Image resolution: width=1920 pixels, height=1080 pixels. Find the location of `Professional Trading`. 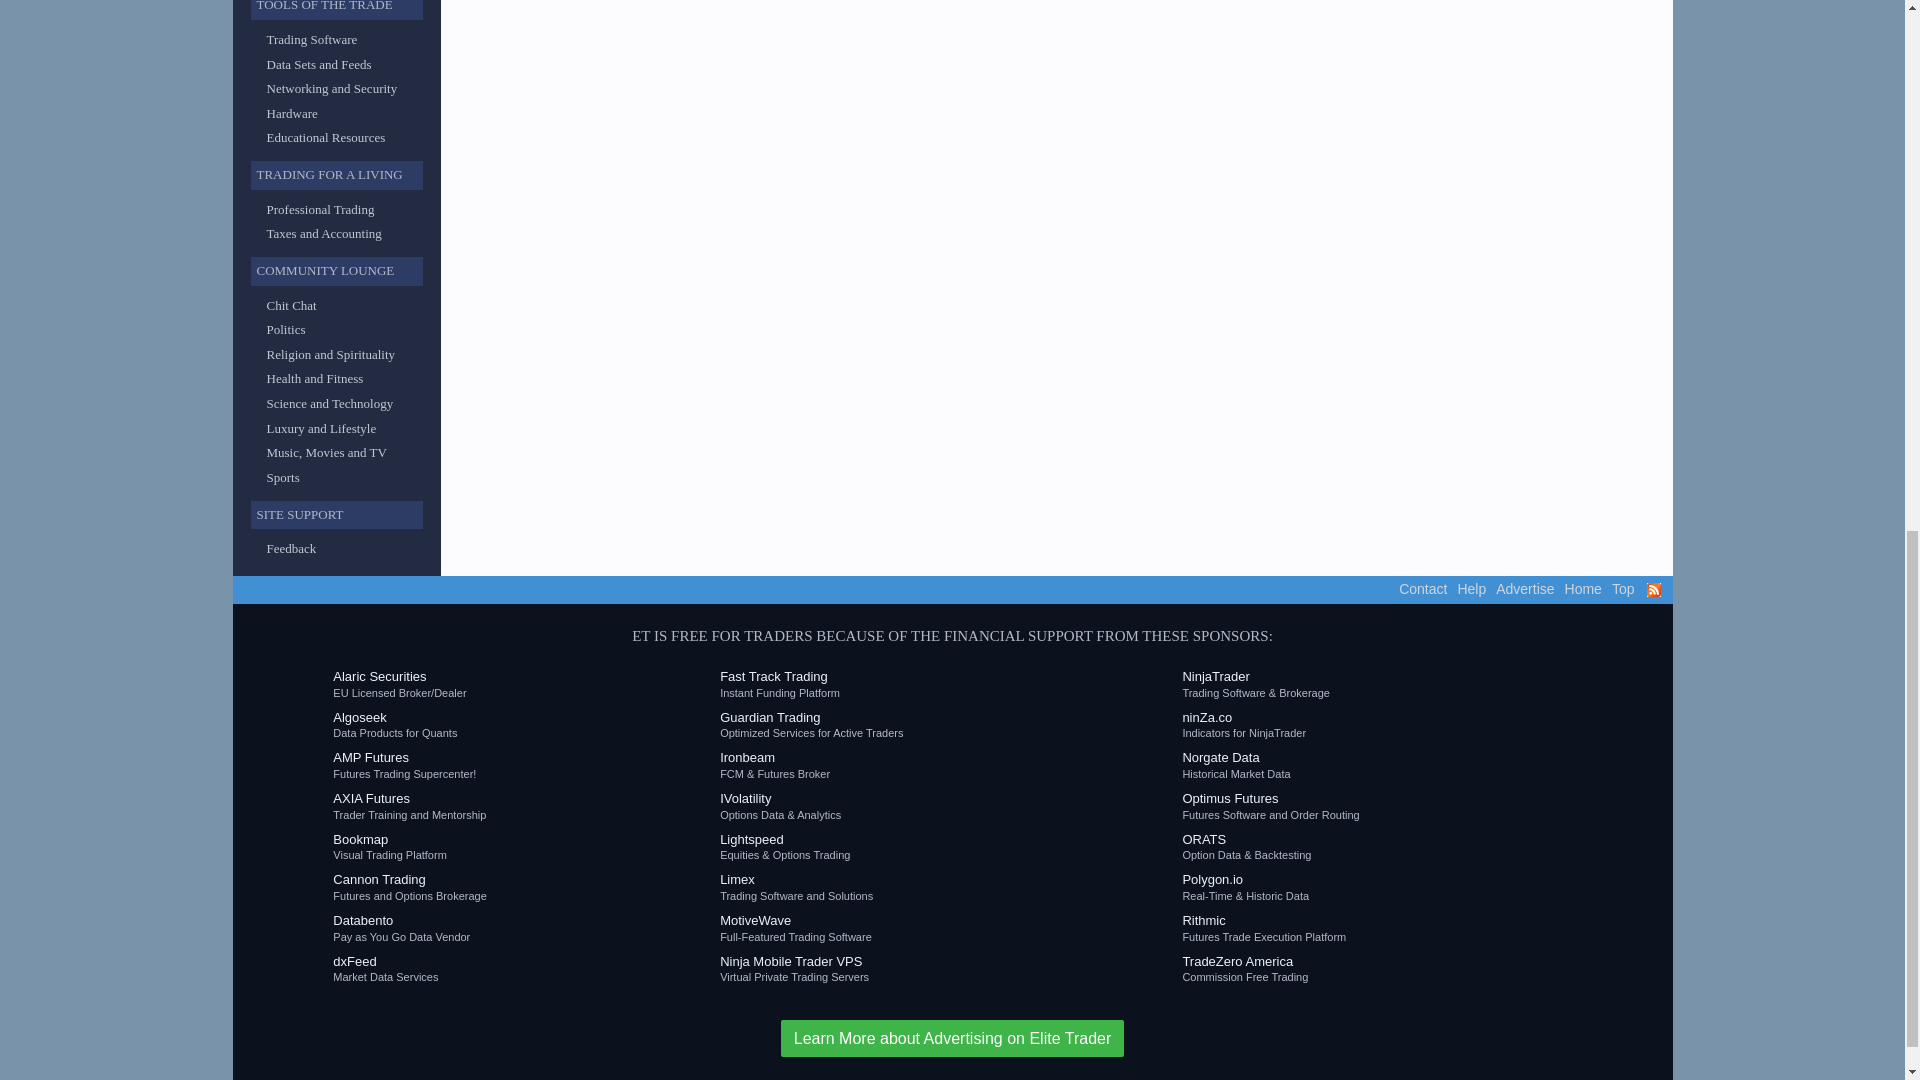

Professional Trading is located at coordinates (320, 209).